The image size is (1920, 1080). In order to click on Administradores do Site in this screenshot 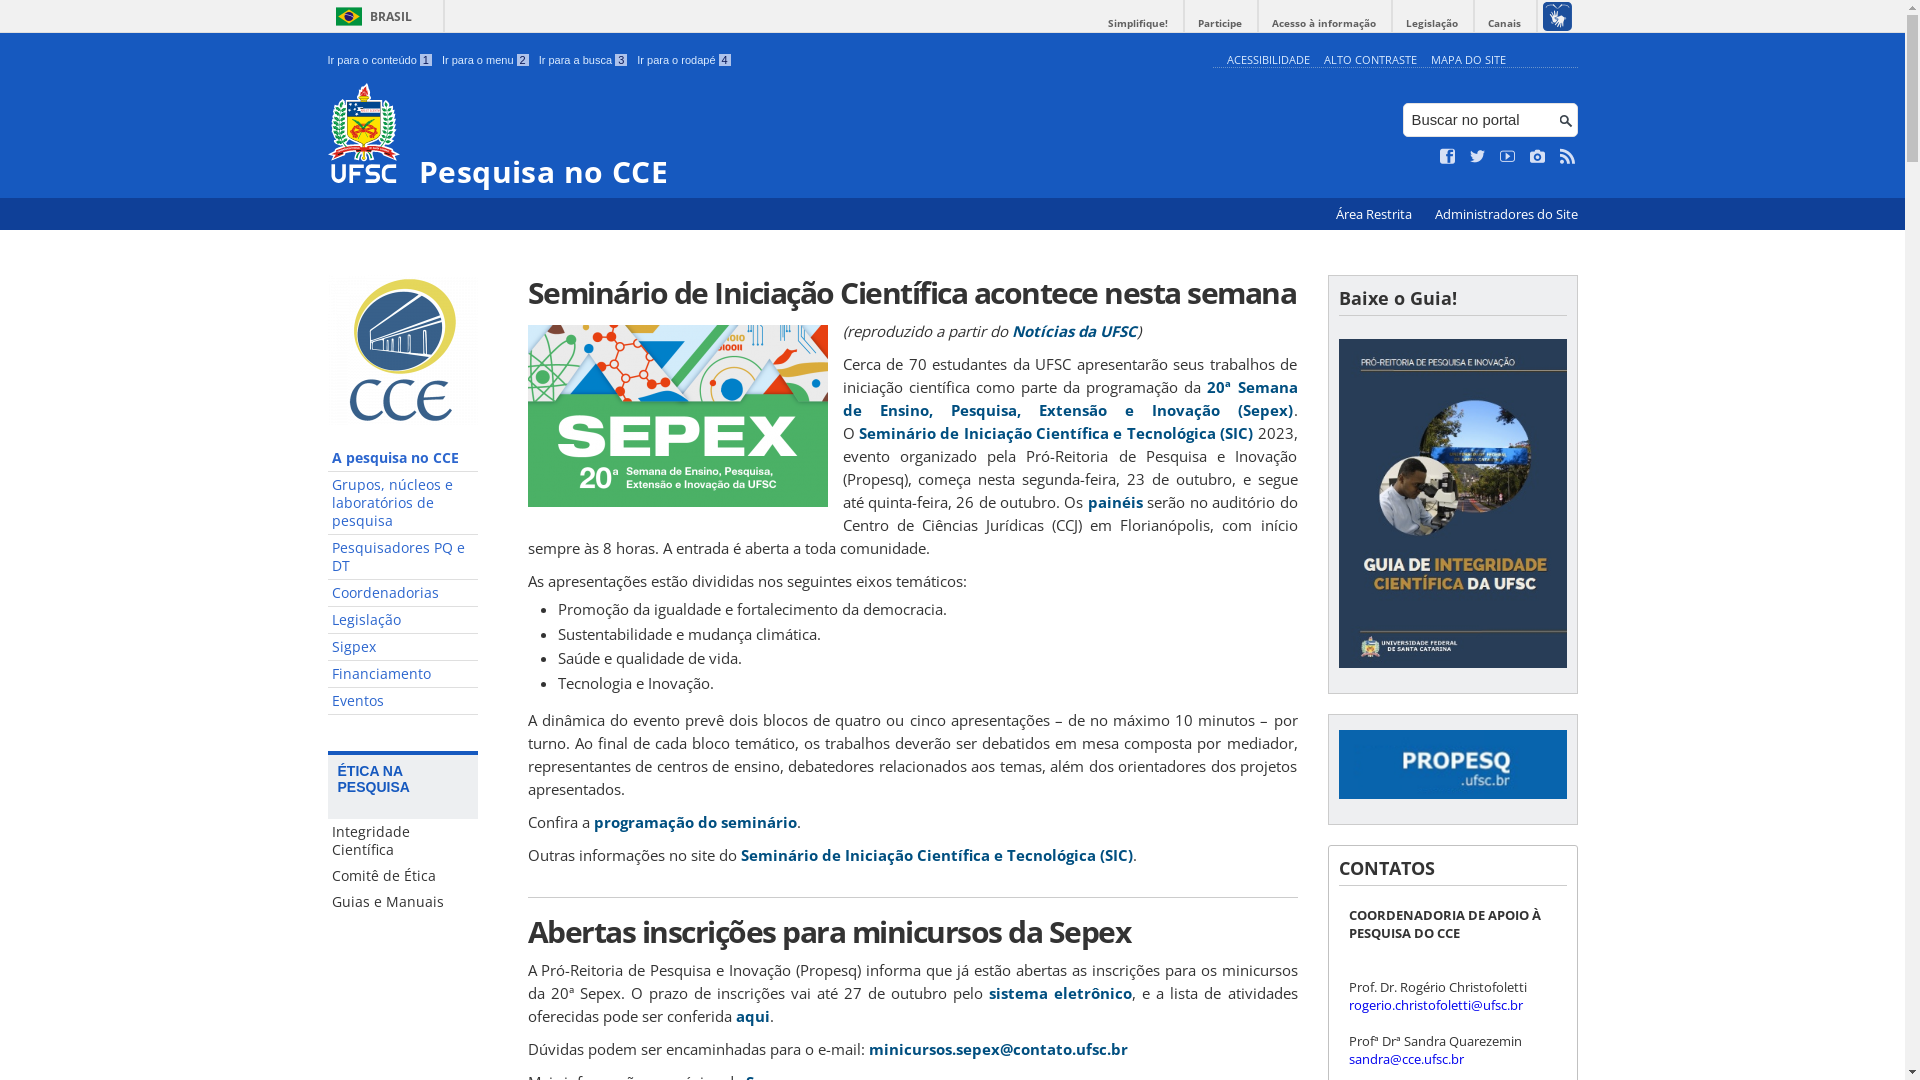, I will do `click(1506, 214)`.